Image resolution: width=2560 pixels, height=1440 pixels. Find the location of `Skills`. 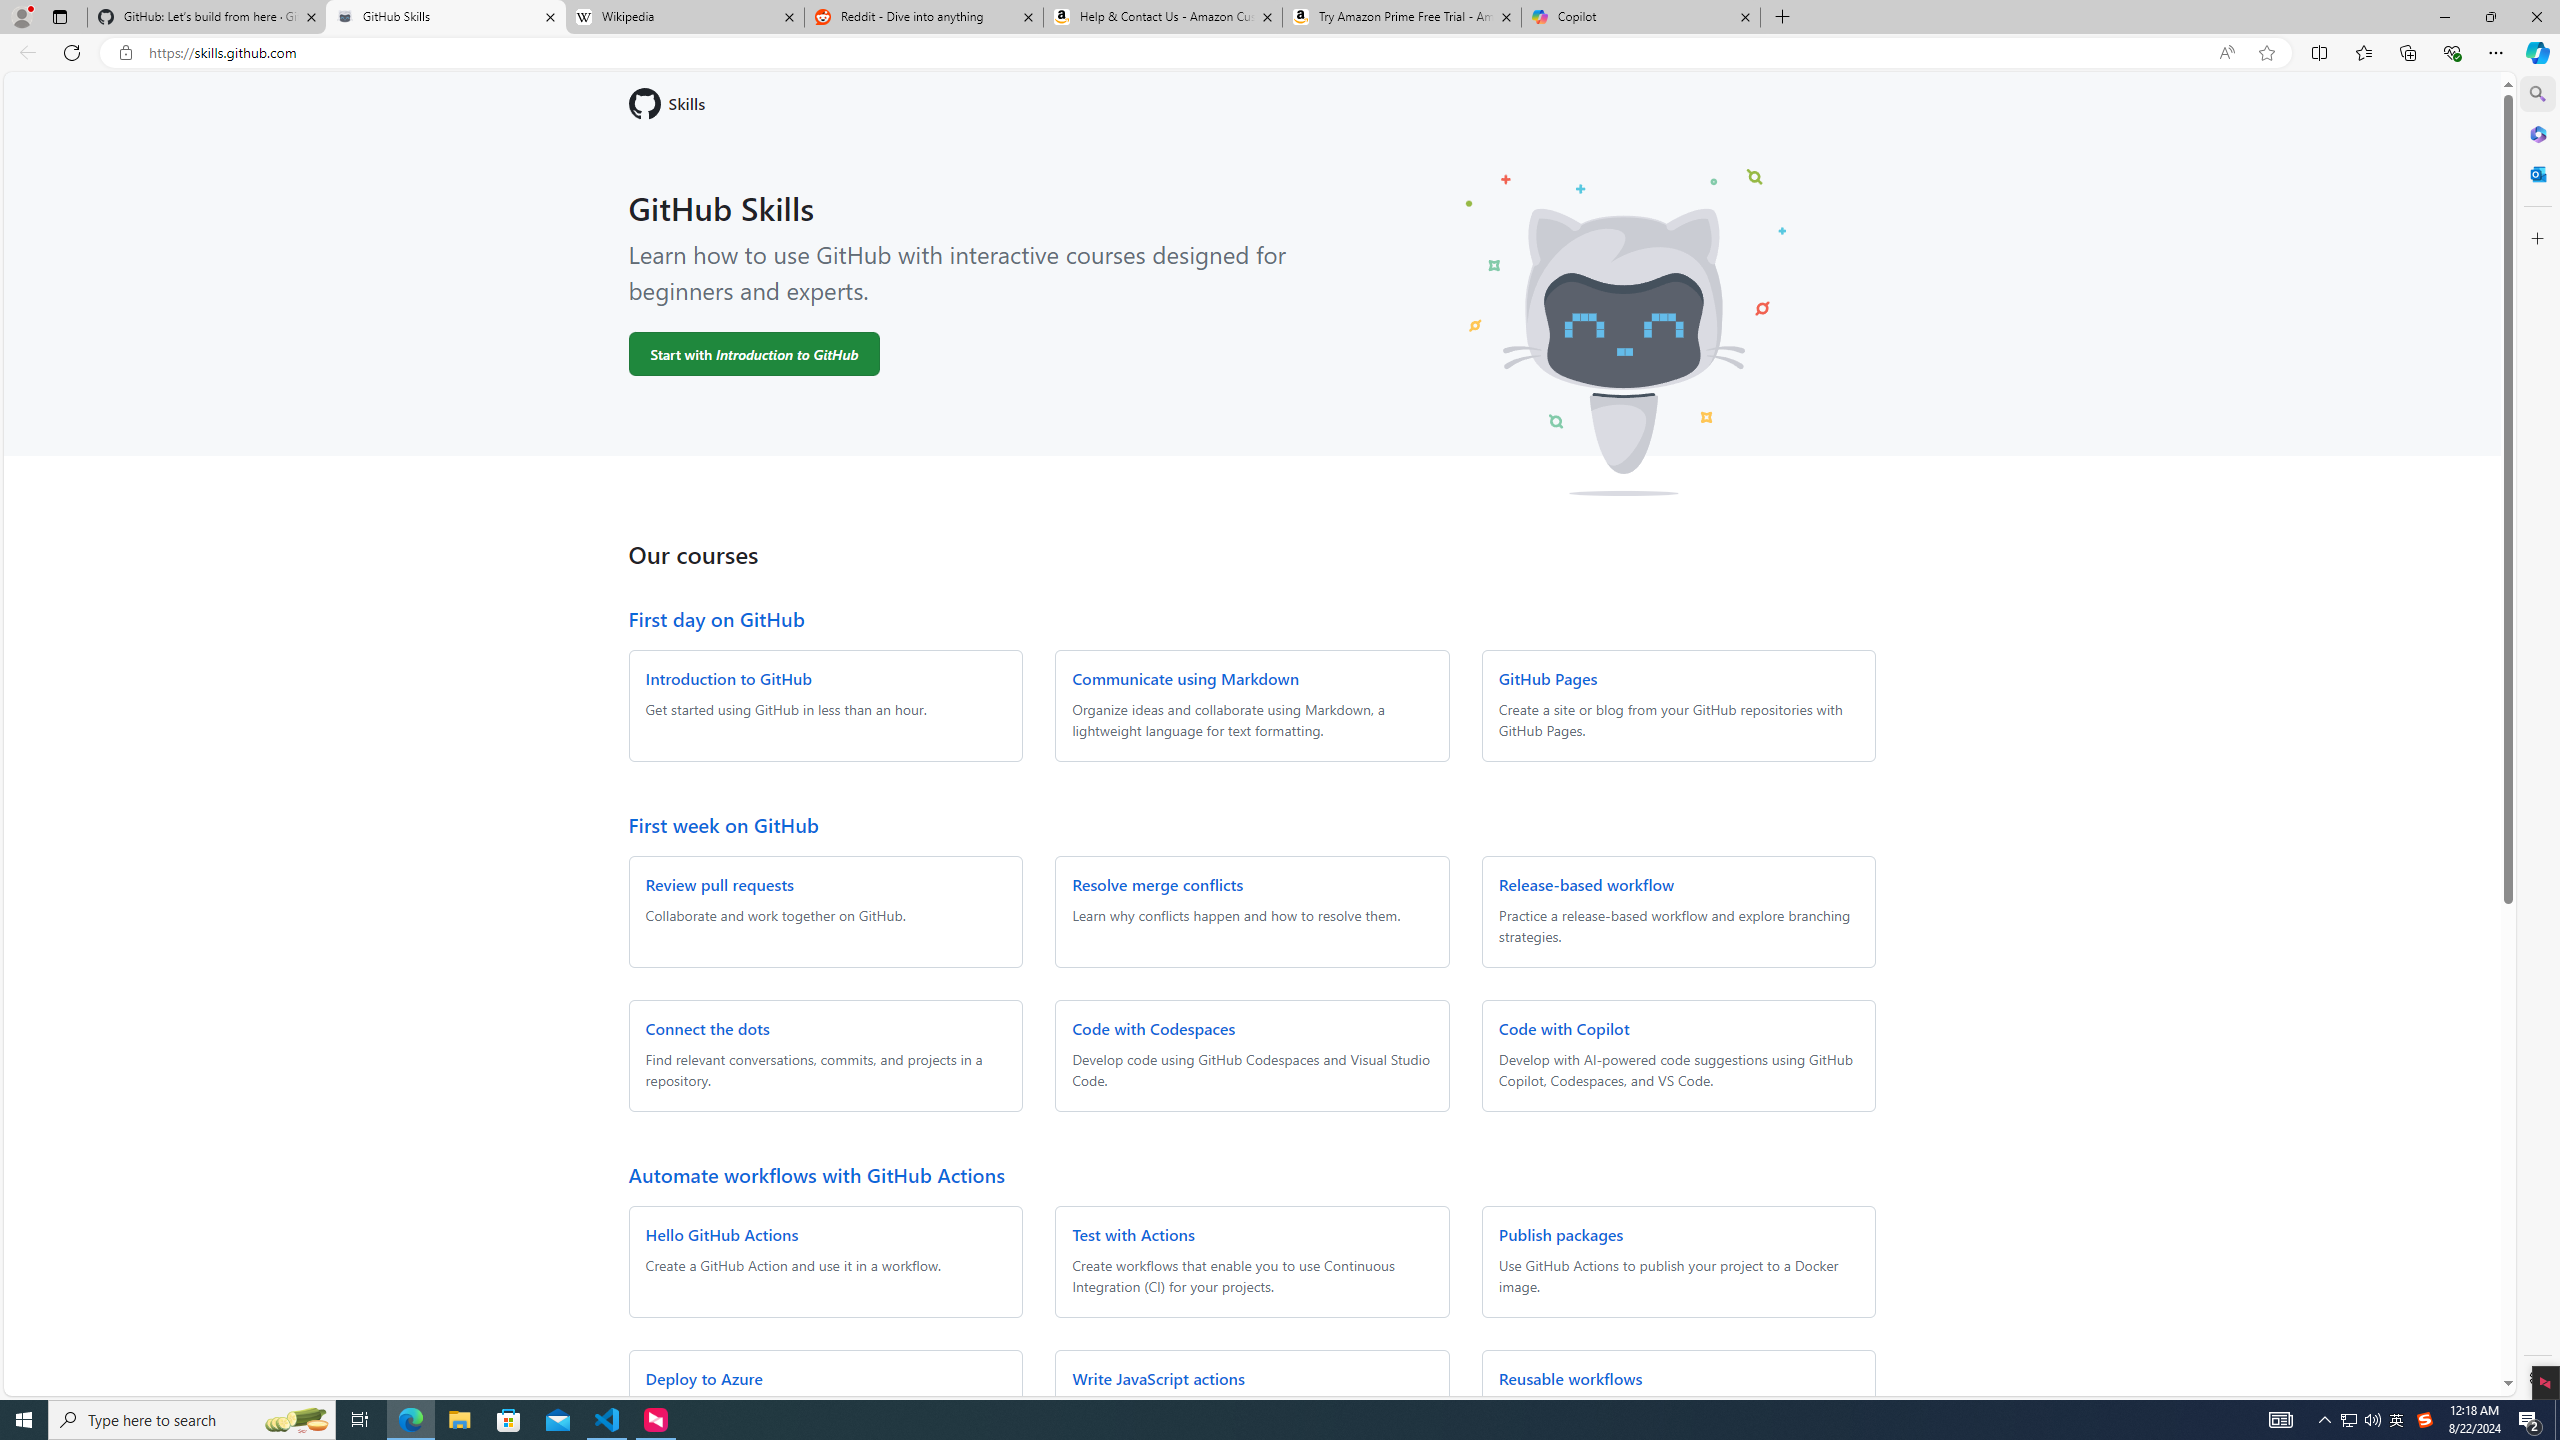

Skills is located at coordinates (1252, 103).